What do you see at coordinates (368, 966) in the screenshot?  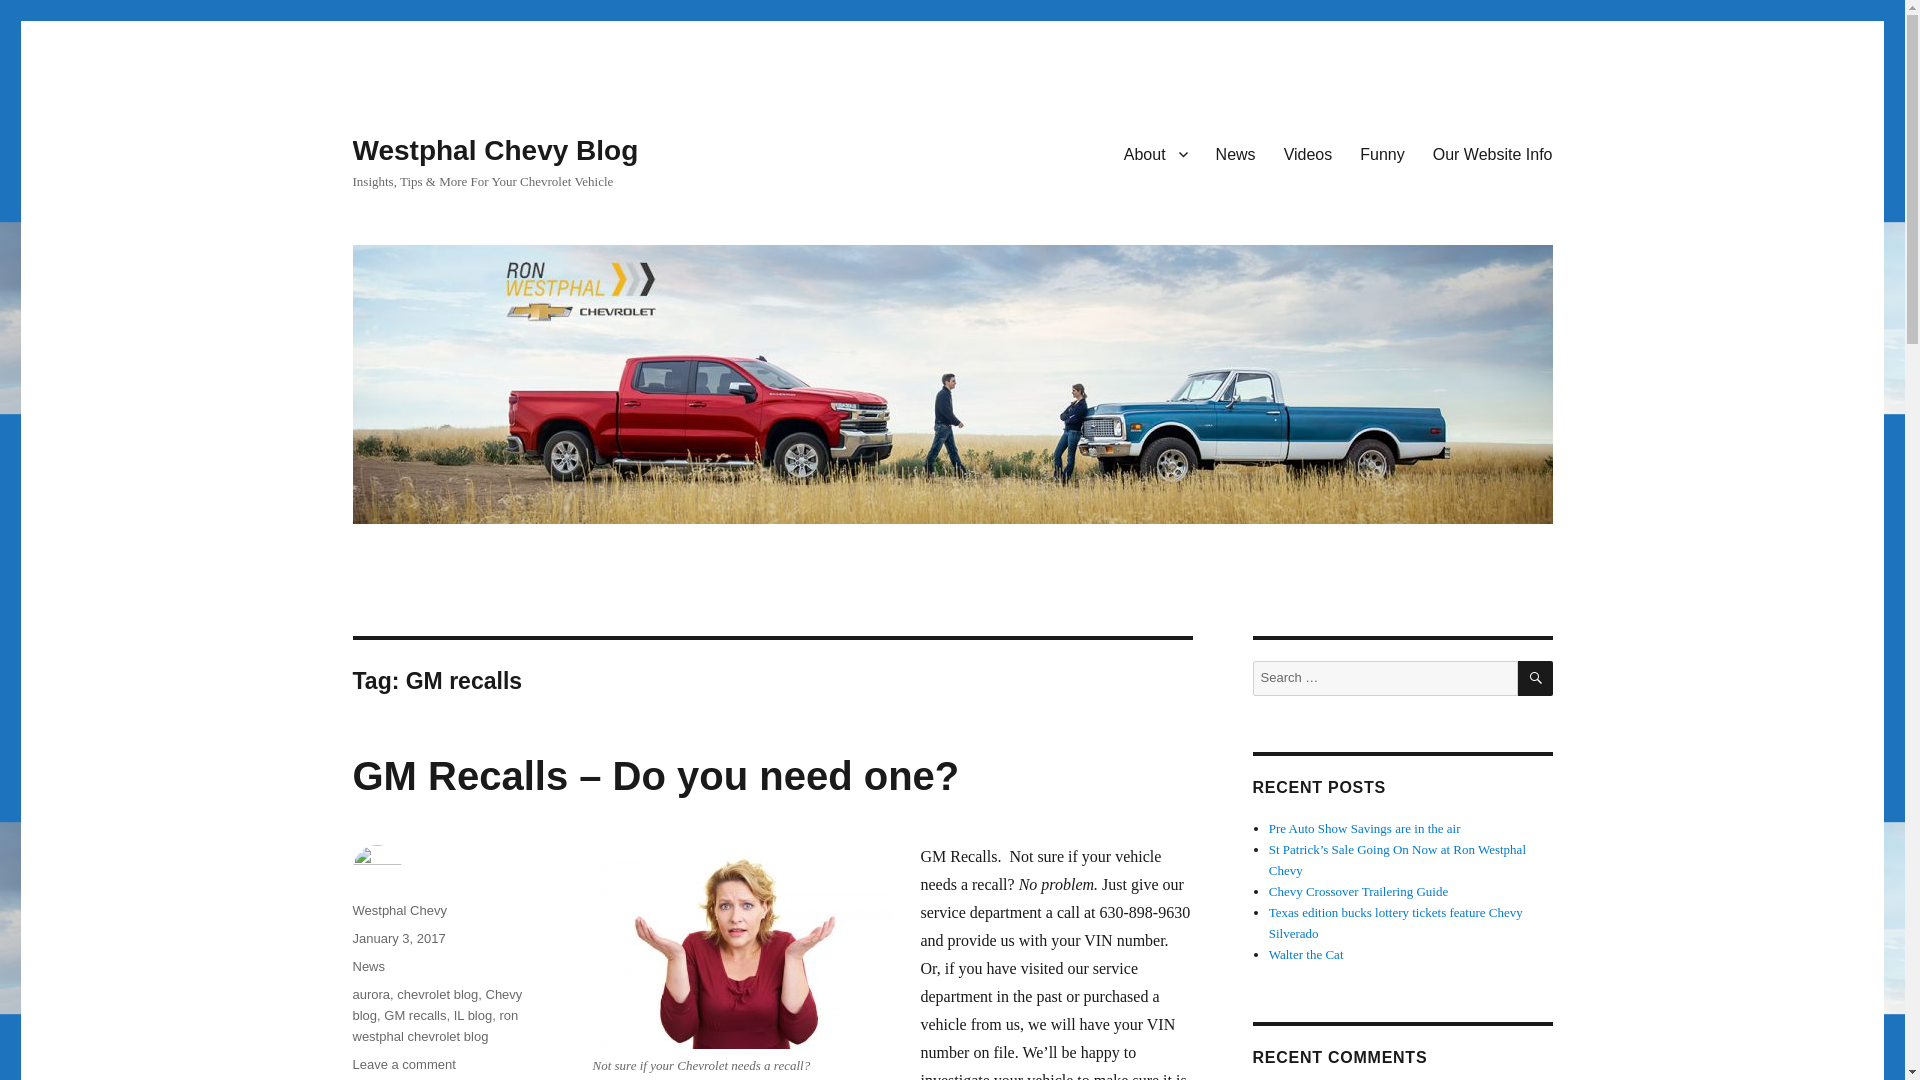 I see `News` at bounding box center [368, 966].